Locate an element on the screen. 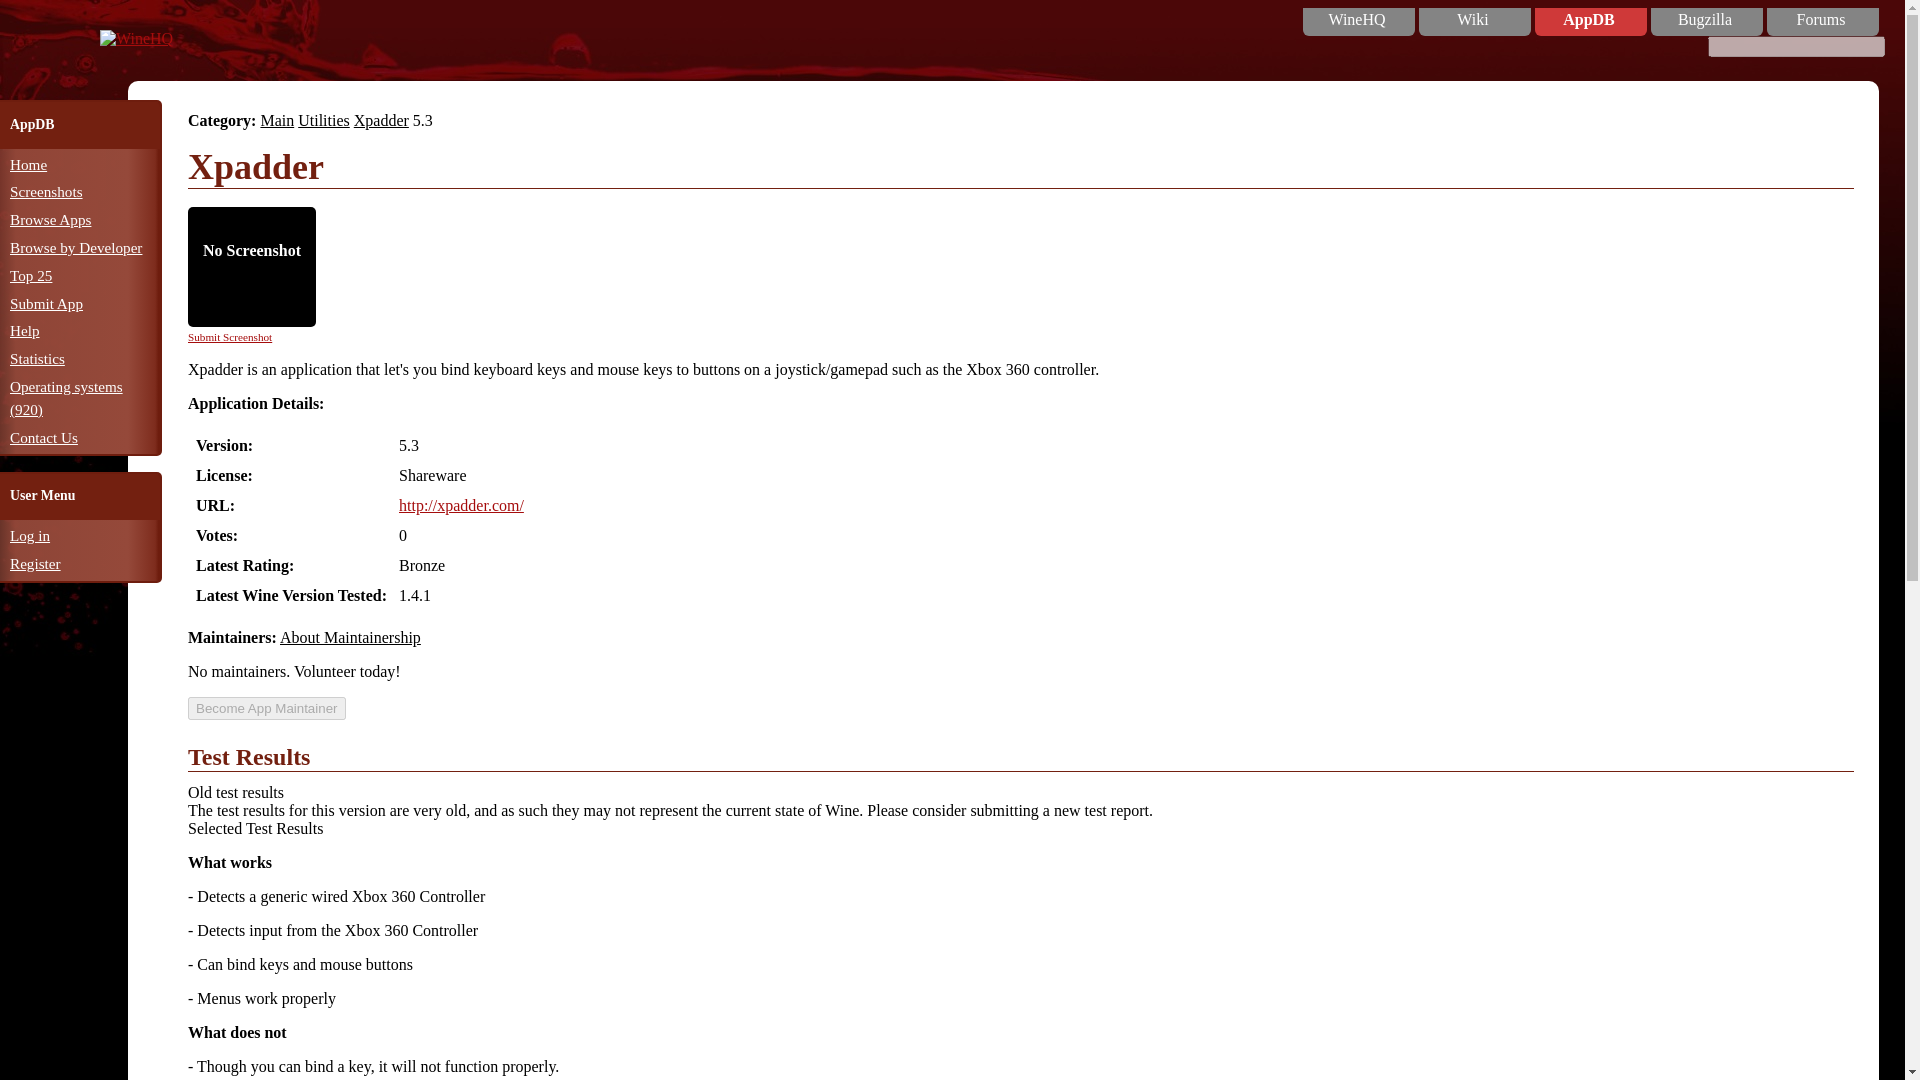 Image resolution: width=1920 pixels, height=1080 pixels. Become App Maintainer is located at coordinates (266, 708).